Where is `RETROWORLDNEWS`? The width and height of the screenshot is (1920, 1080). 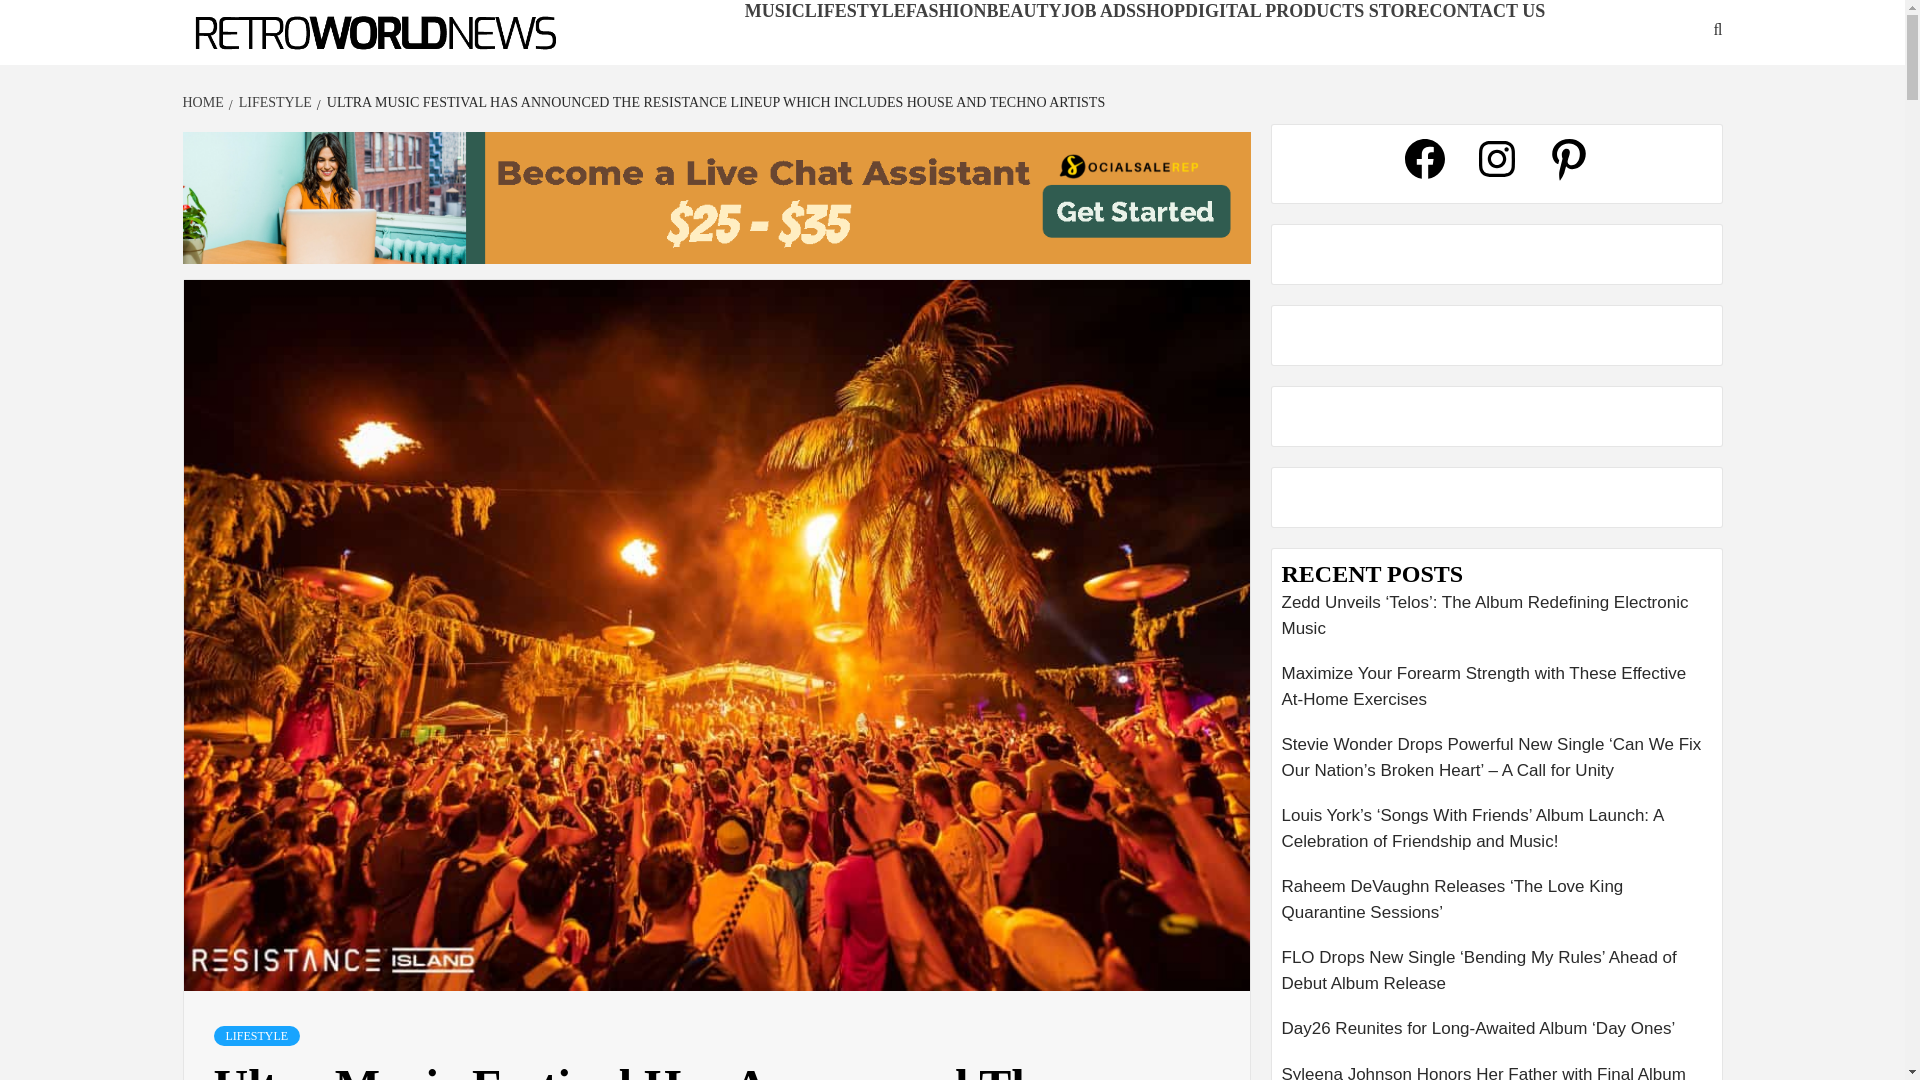
RETROWORLDNEWS is located at coordinates (296, 64).